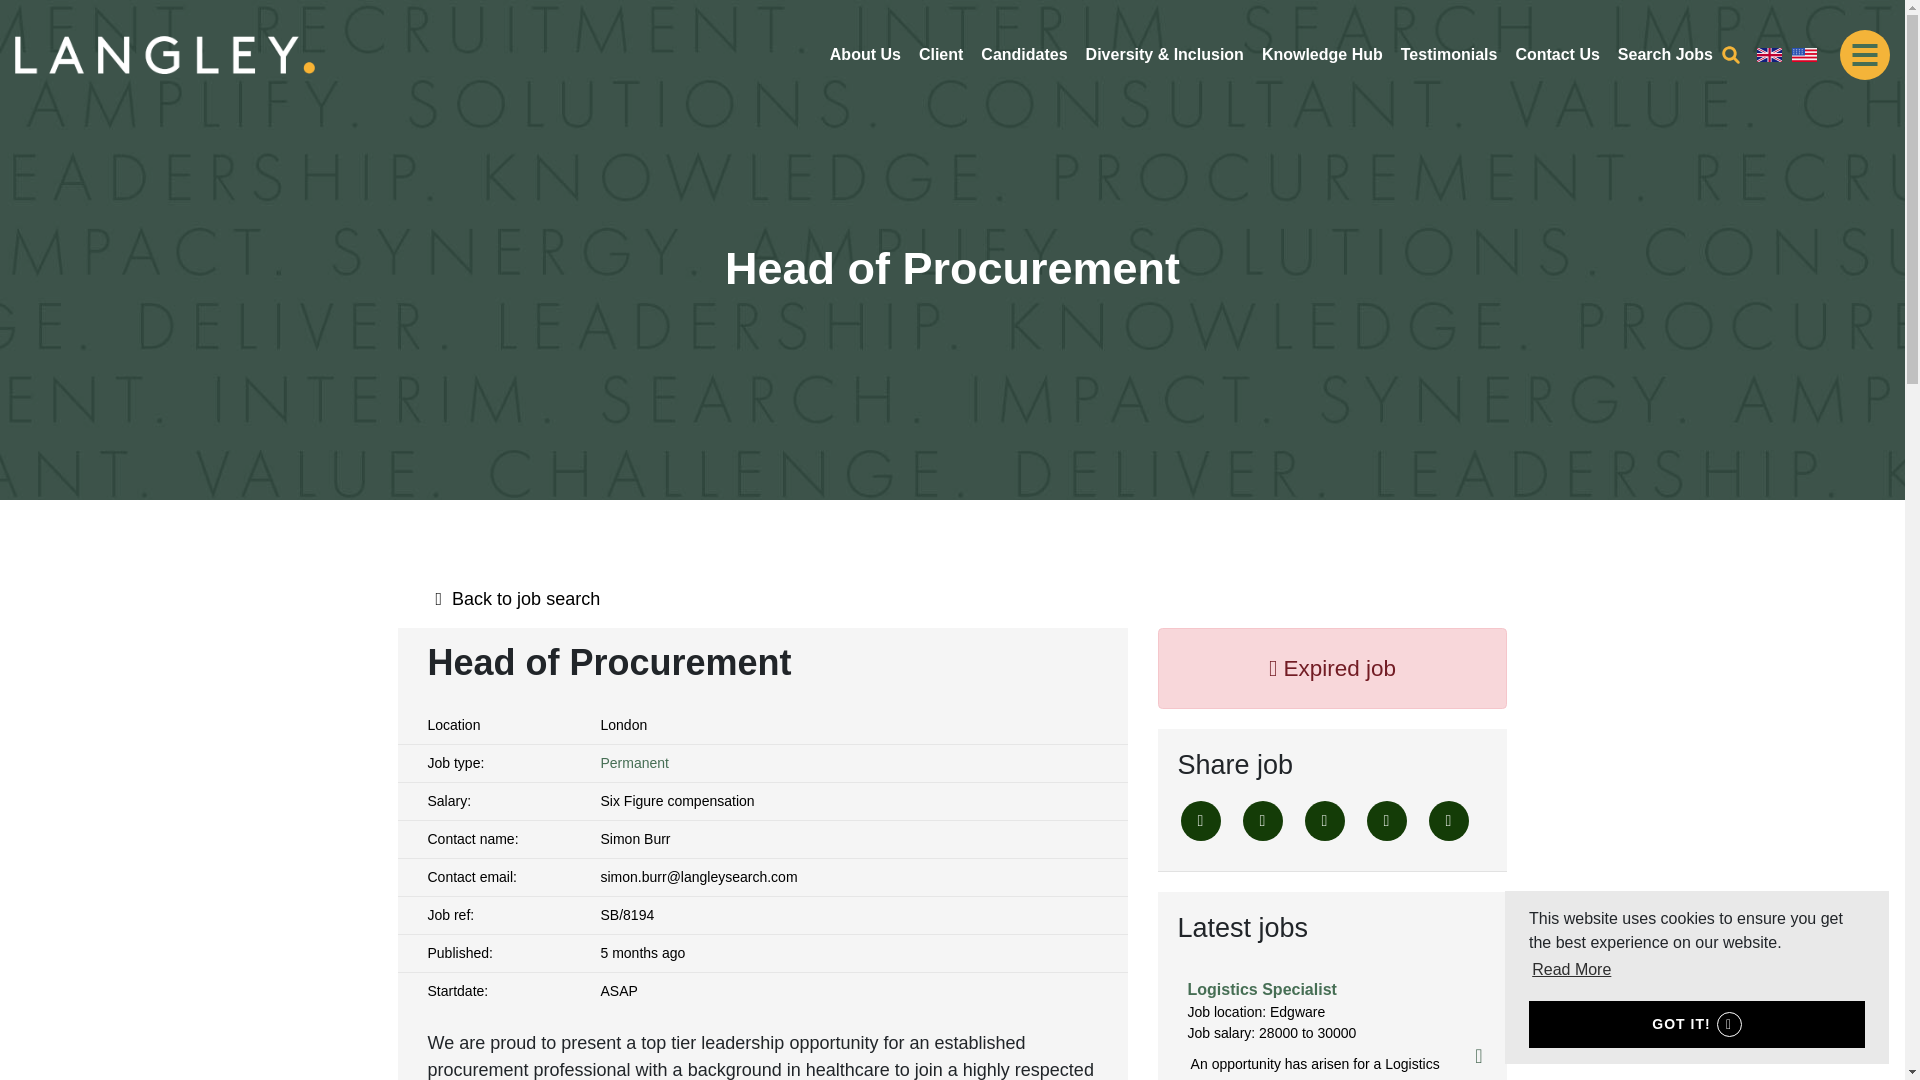 The image size is (1920, 1080). What do you see at coordinates (1200, 821) in the screenshot?
I see `Tweet this` at bounding box center [1200, 821].